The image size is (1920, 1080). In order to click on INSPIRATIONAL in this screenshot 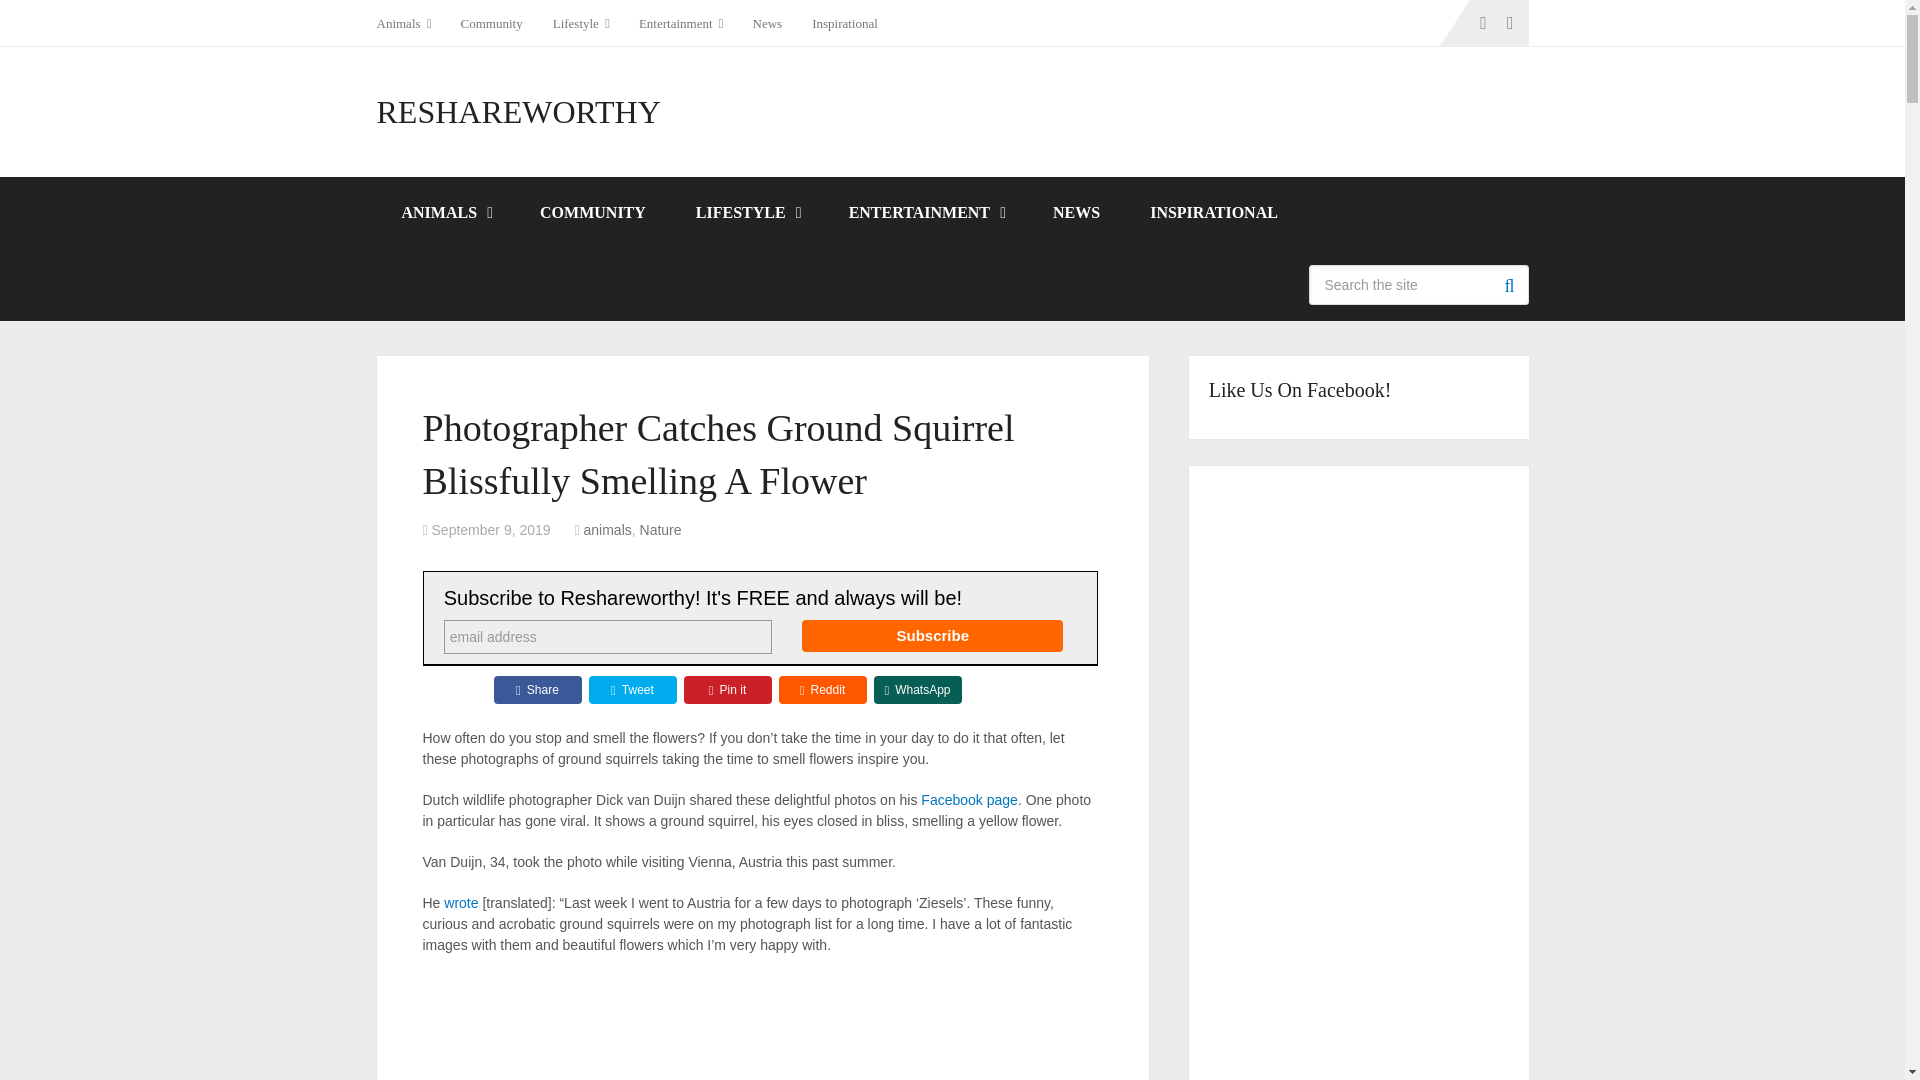, I will do `click(1214, 213)`.